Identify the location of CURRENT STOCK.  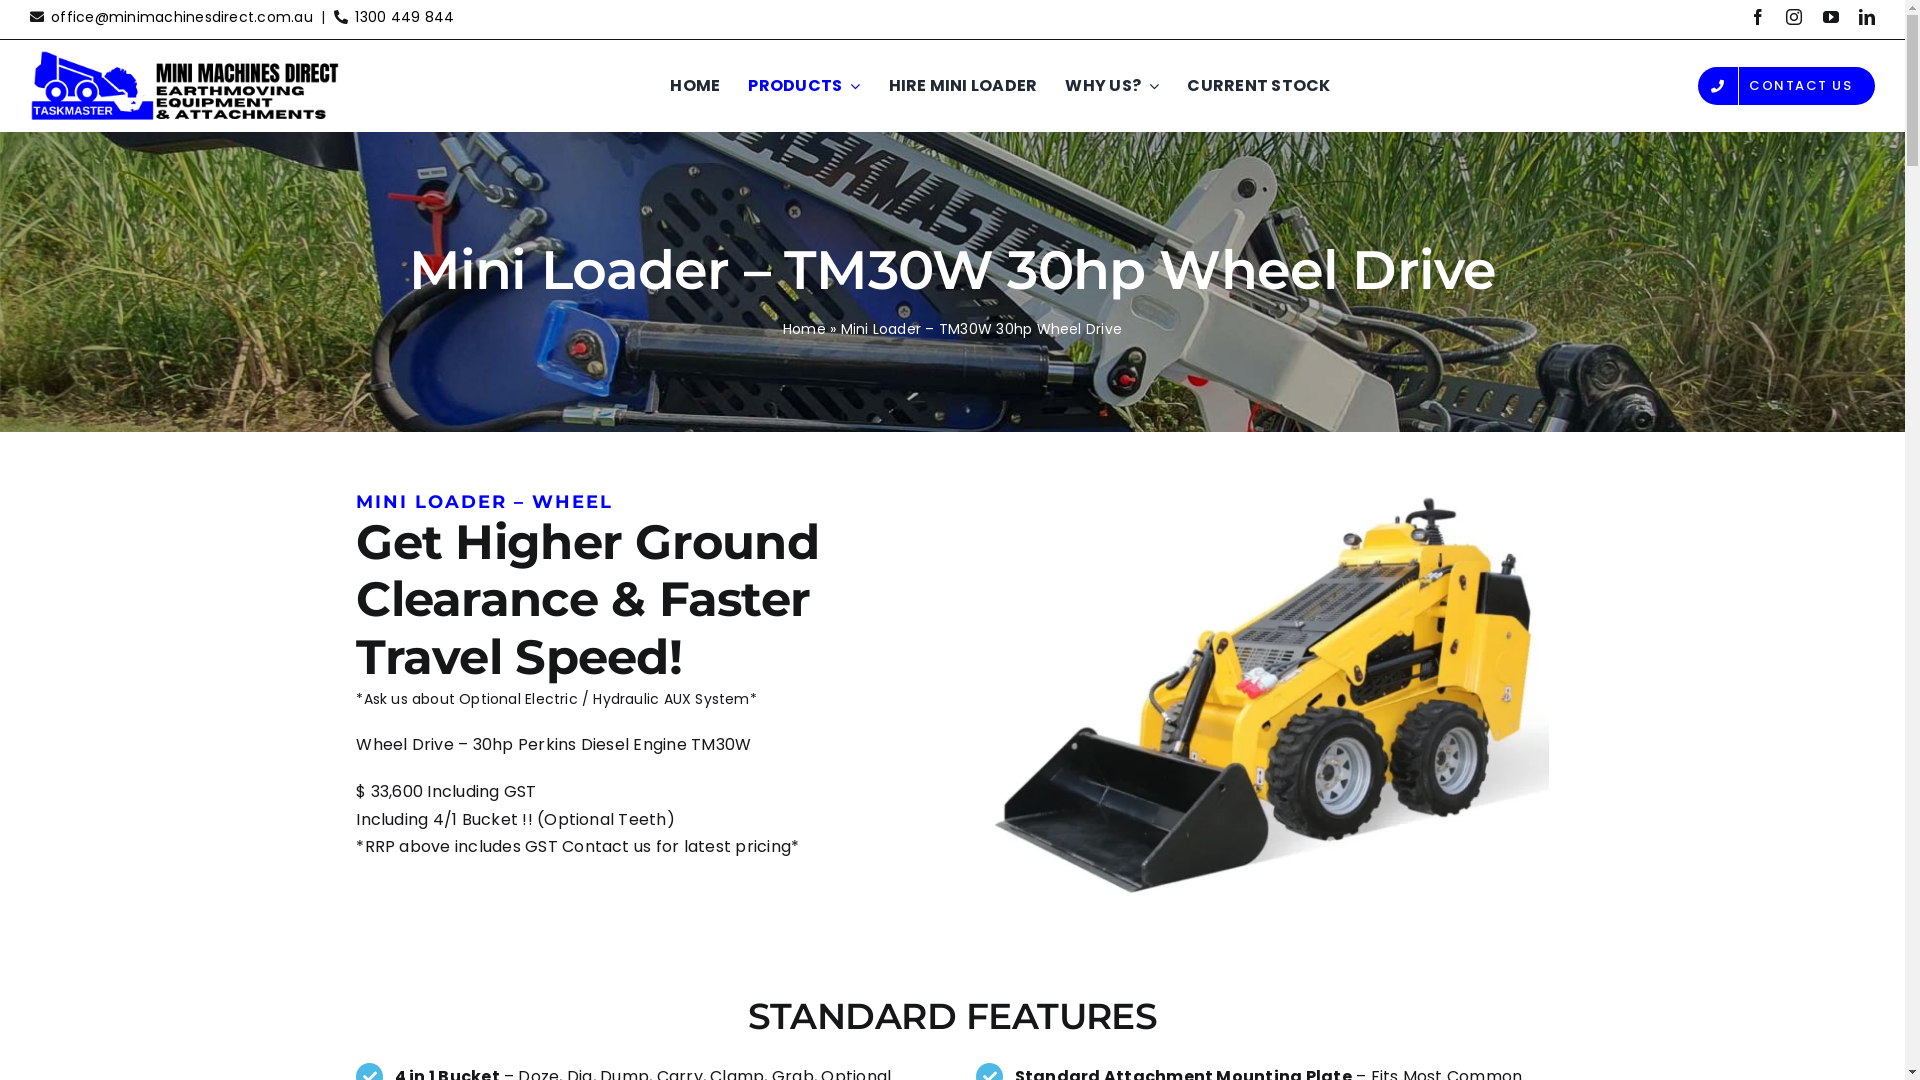
(1258, 86).